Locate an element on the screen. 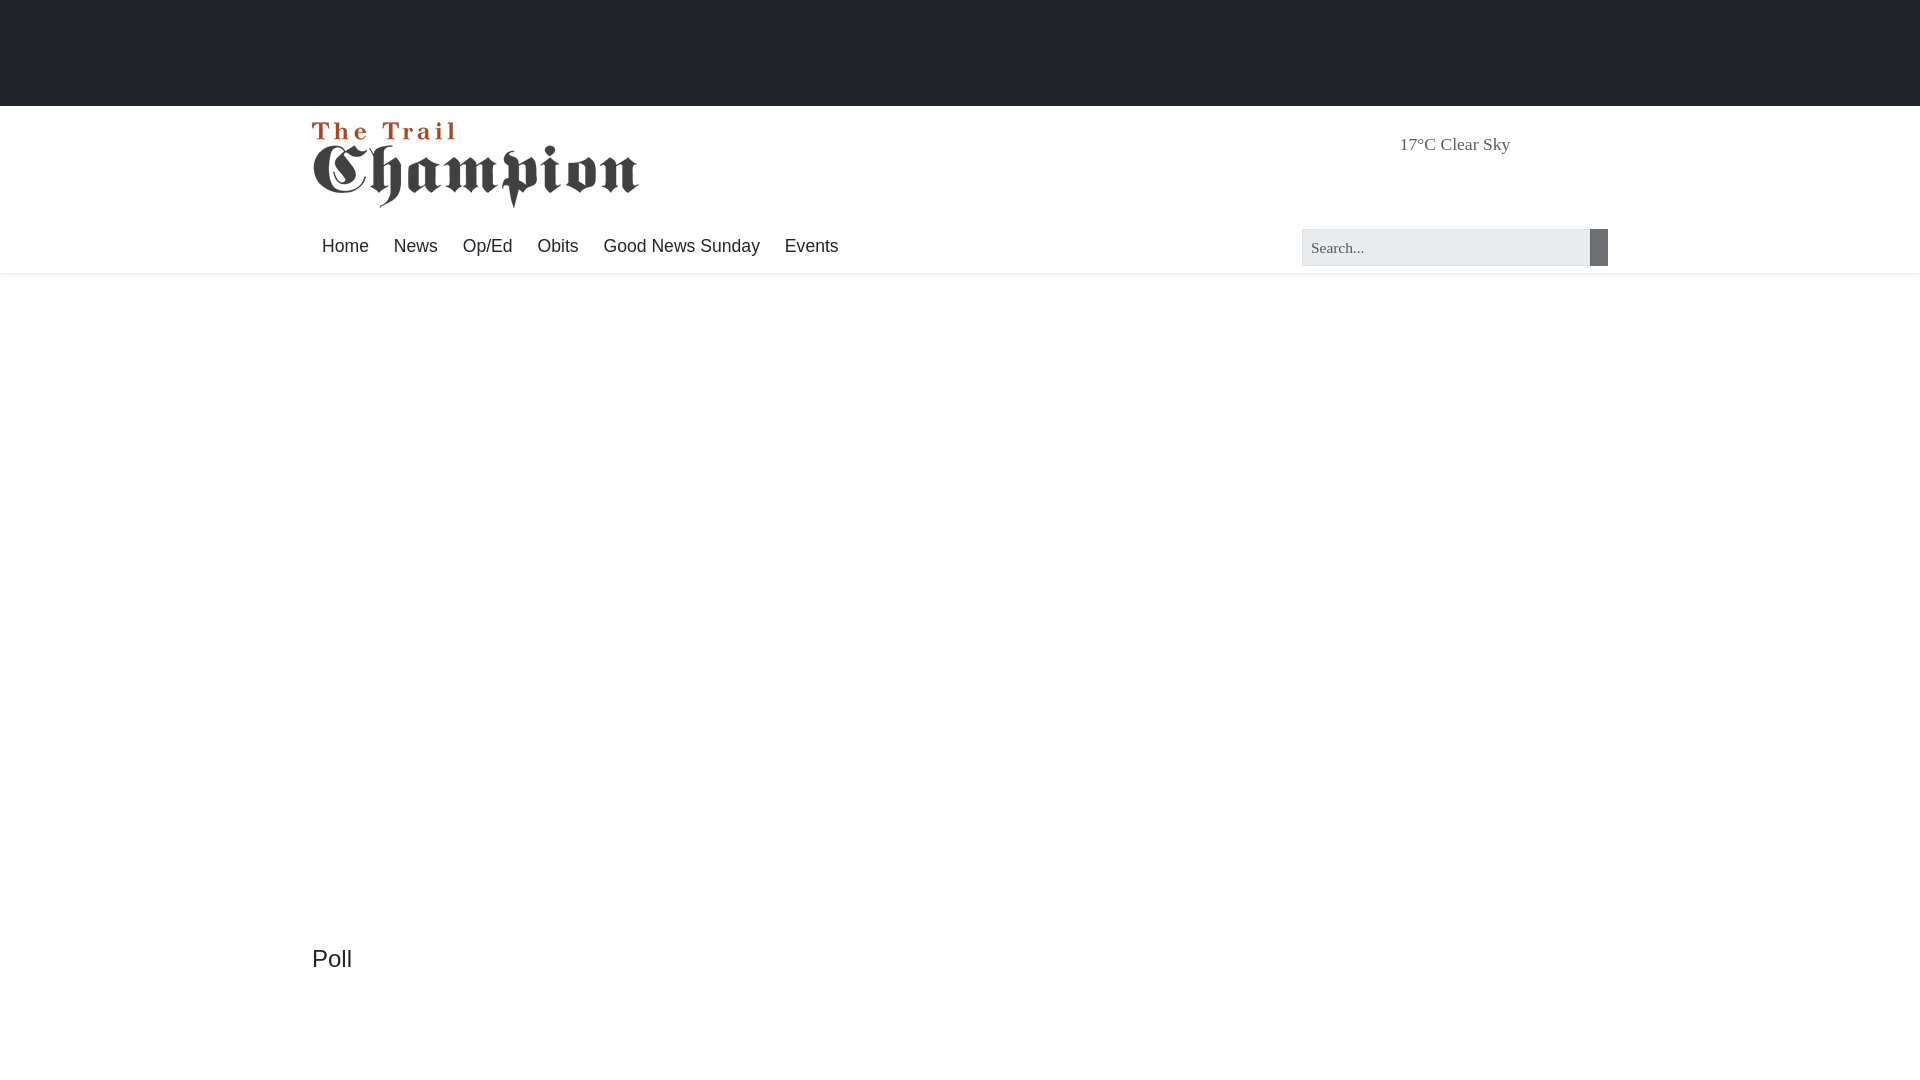 This screenshot has height=1080, width=1920. Obits is located at coordinates (558, 248).